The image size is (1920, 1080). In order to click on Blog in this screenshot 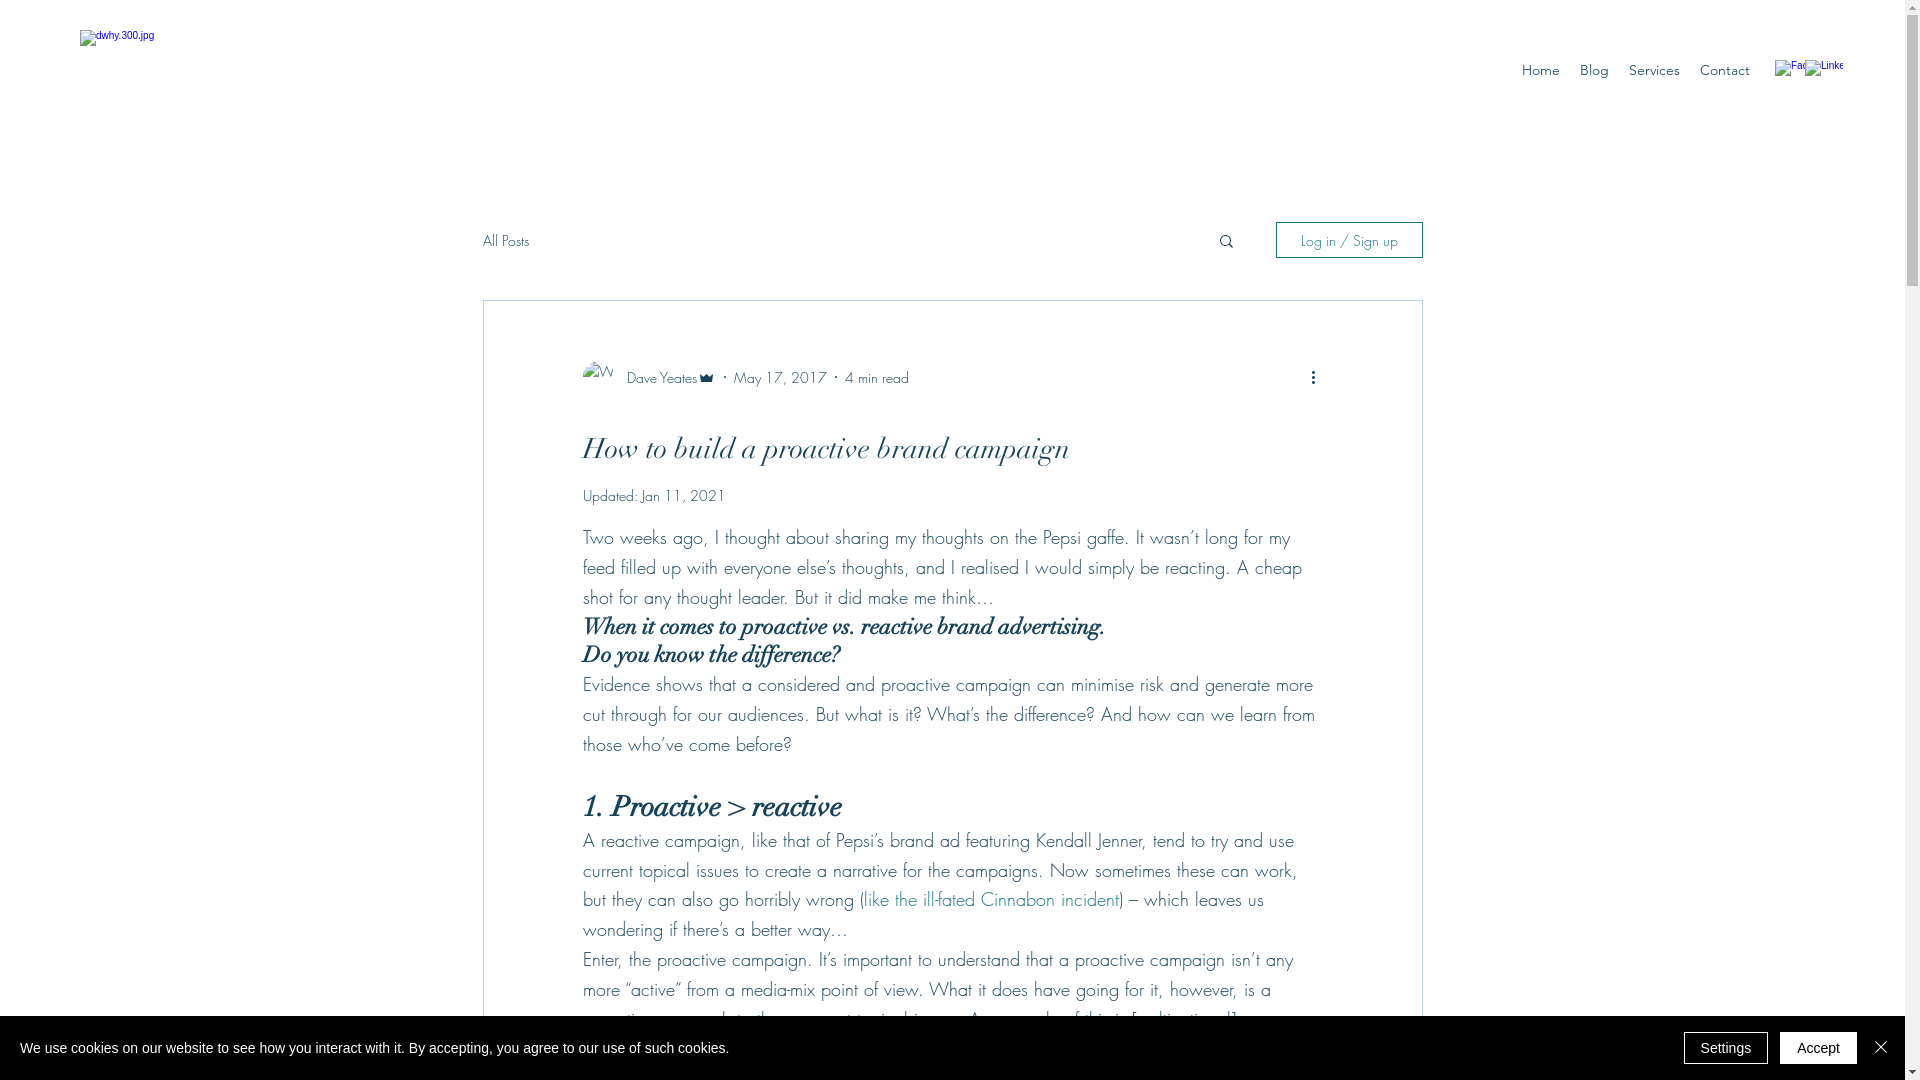, I will do `click(1594, 70)`.